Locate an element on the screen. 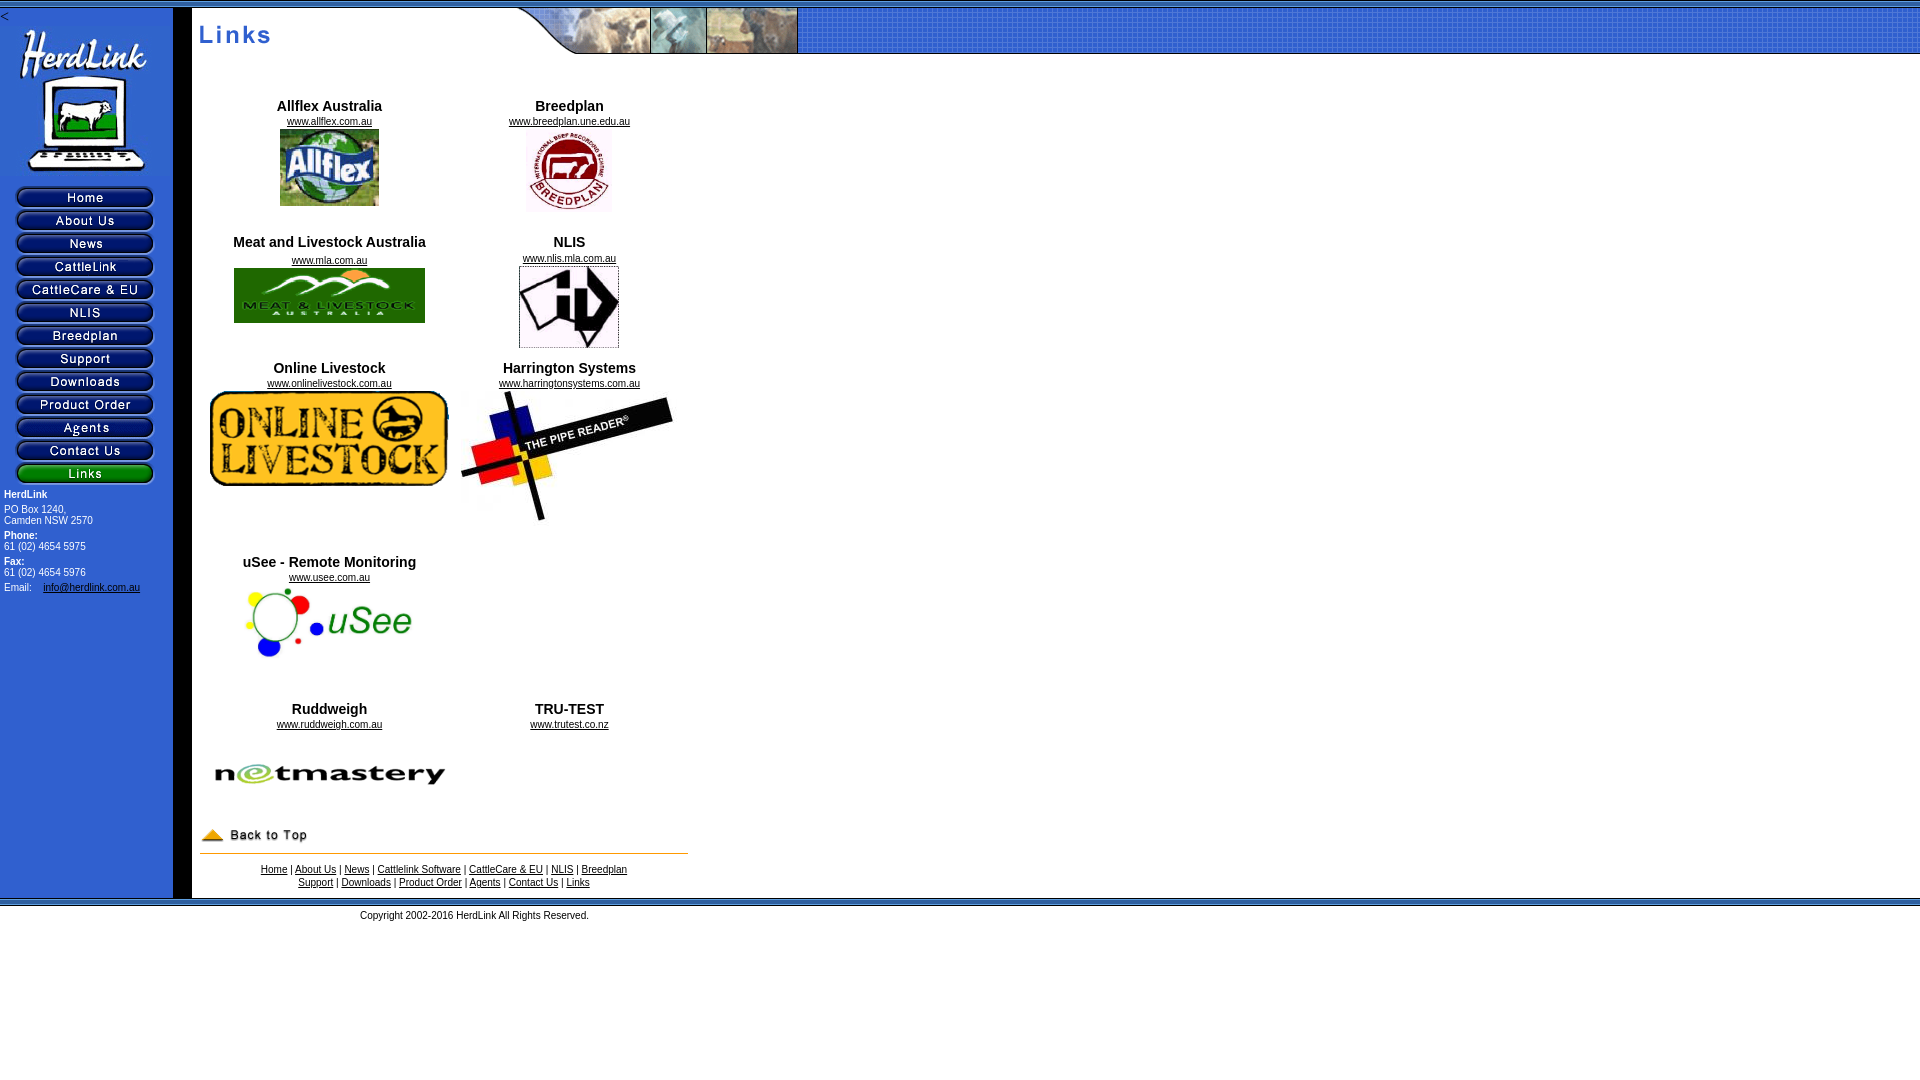 Image resolution: width=1920 pixels, height=1080 pixels. www.onlinelivestock.com.au is located at coordinates (330, 384).